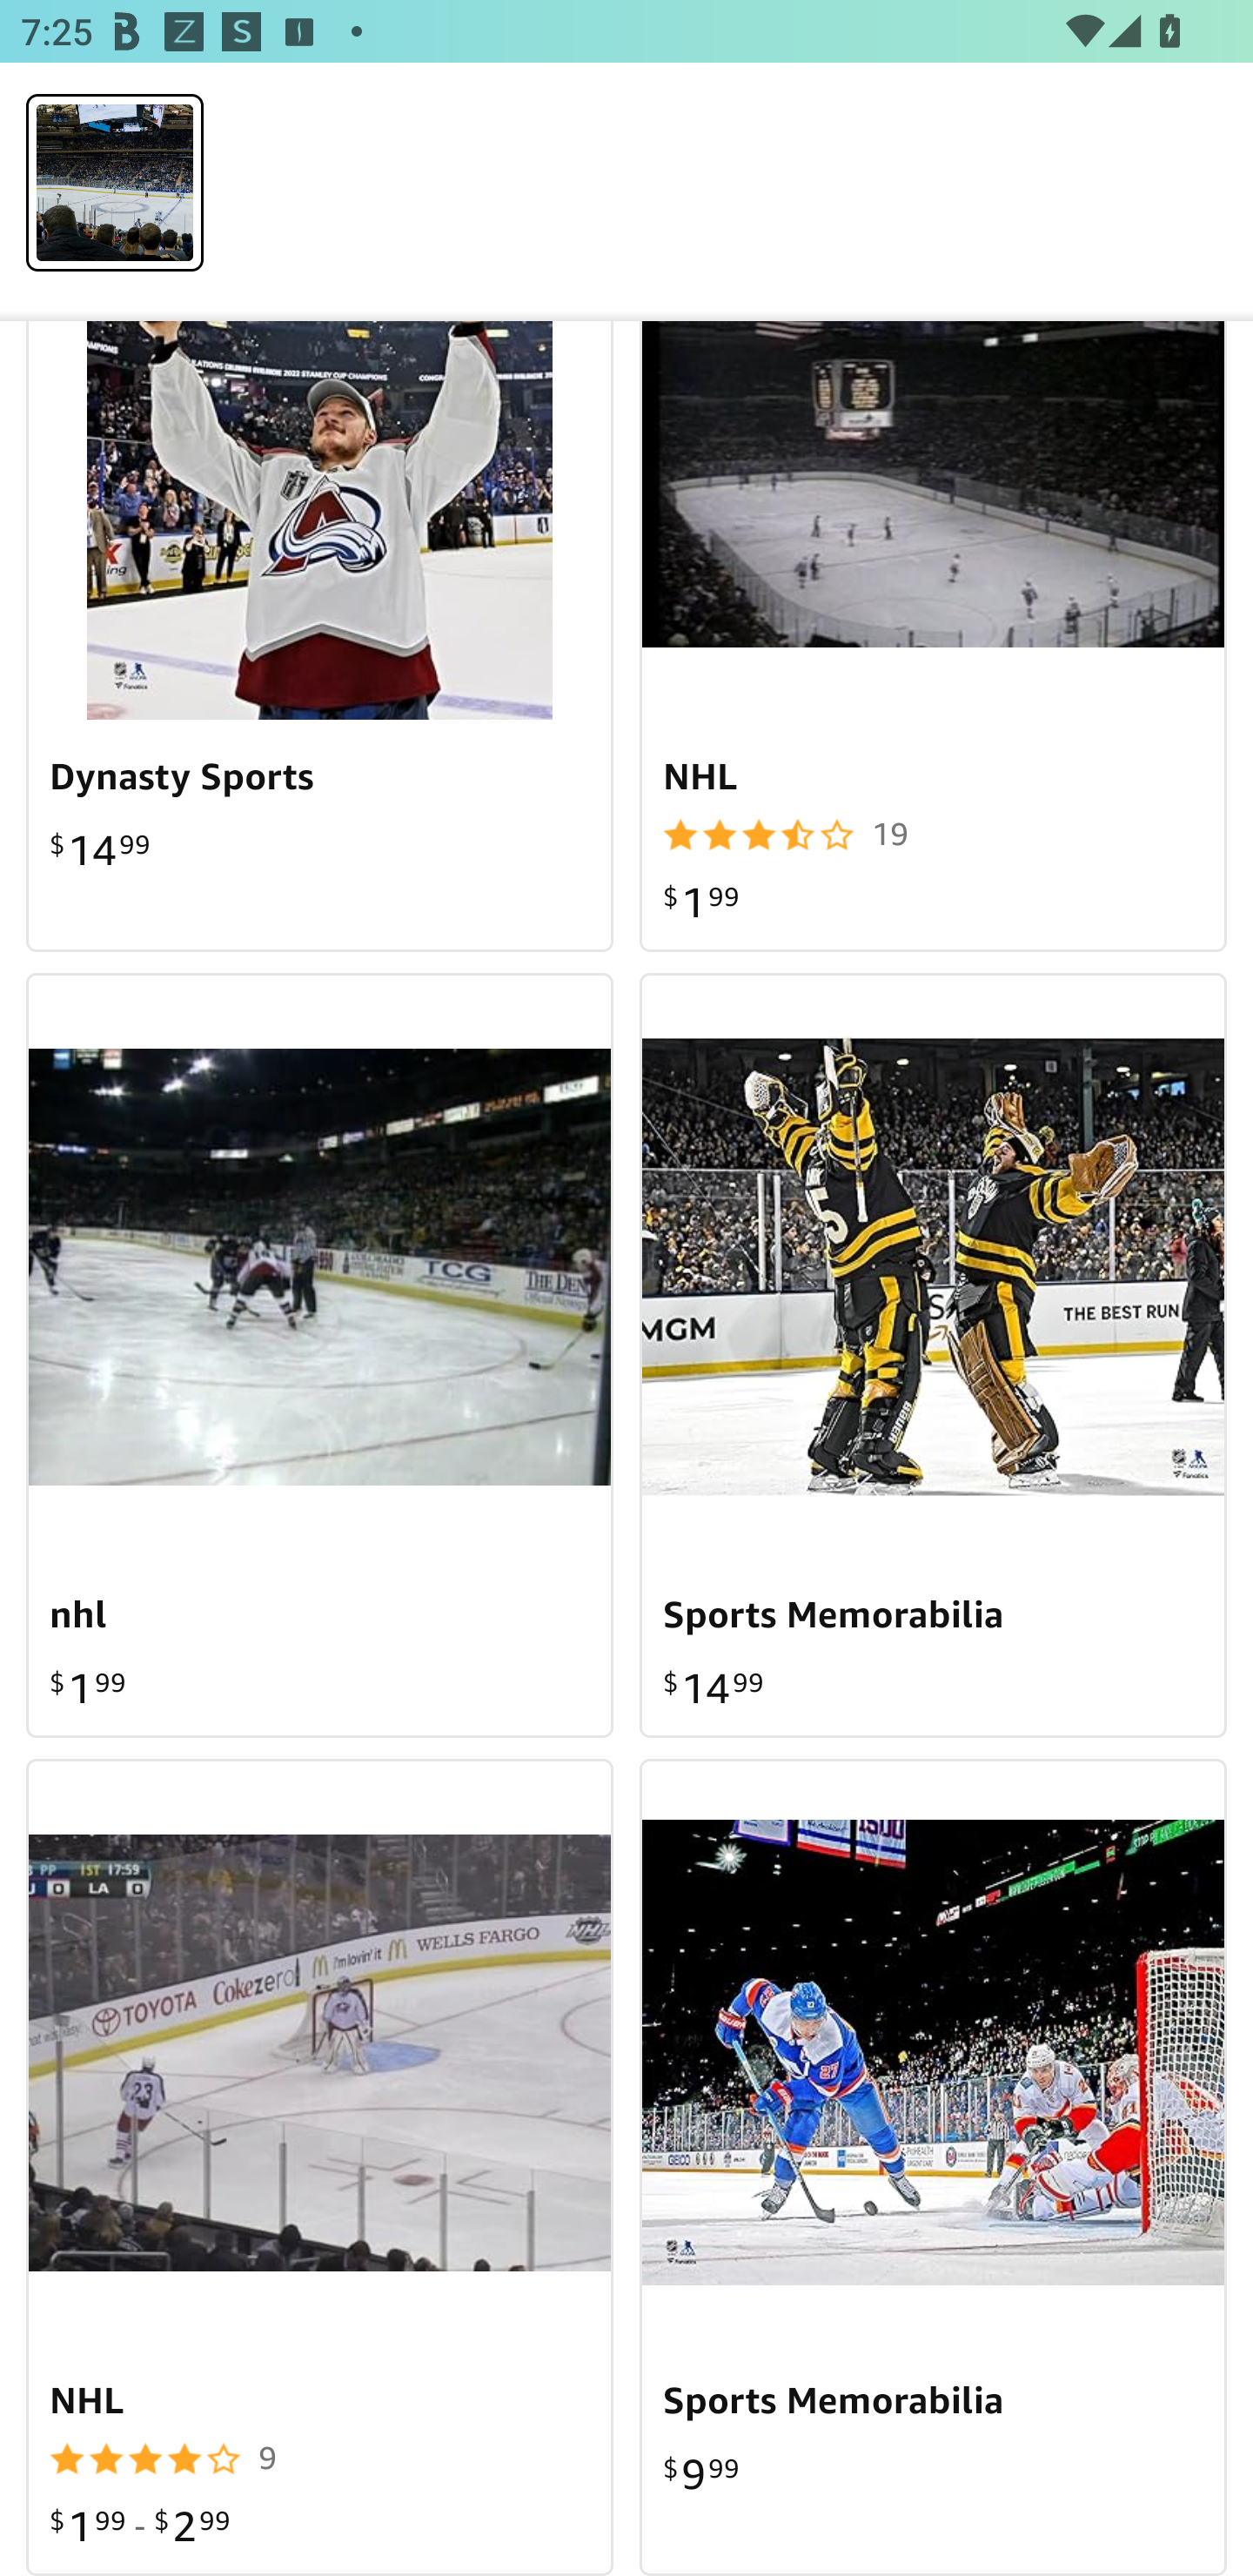  Describe the element at coordinates (933, 2167) in the screenshot. I see `Sports Memorabilia $ 9 99` at that location.